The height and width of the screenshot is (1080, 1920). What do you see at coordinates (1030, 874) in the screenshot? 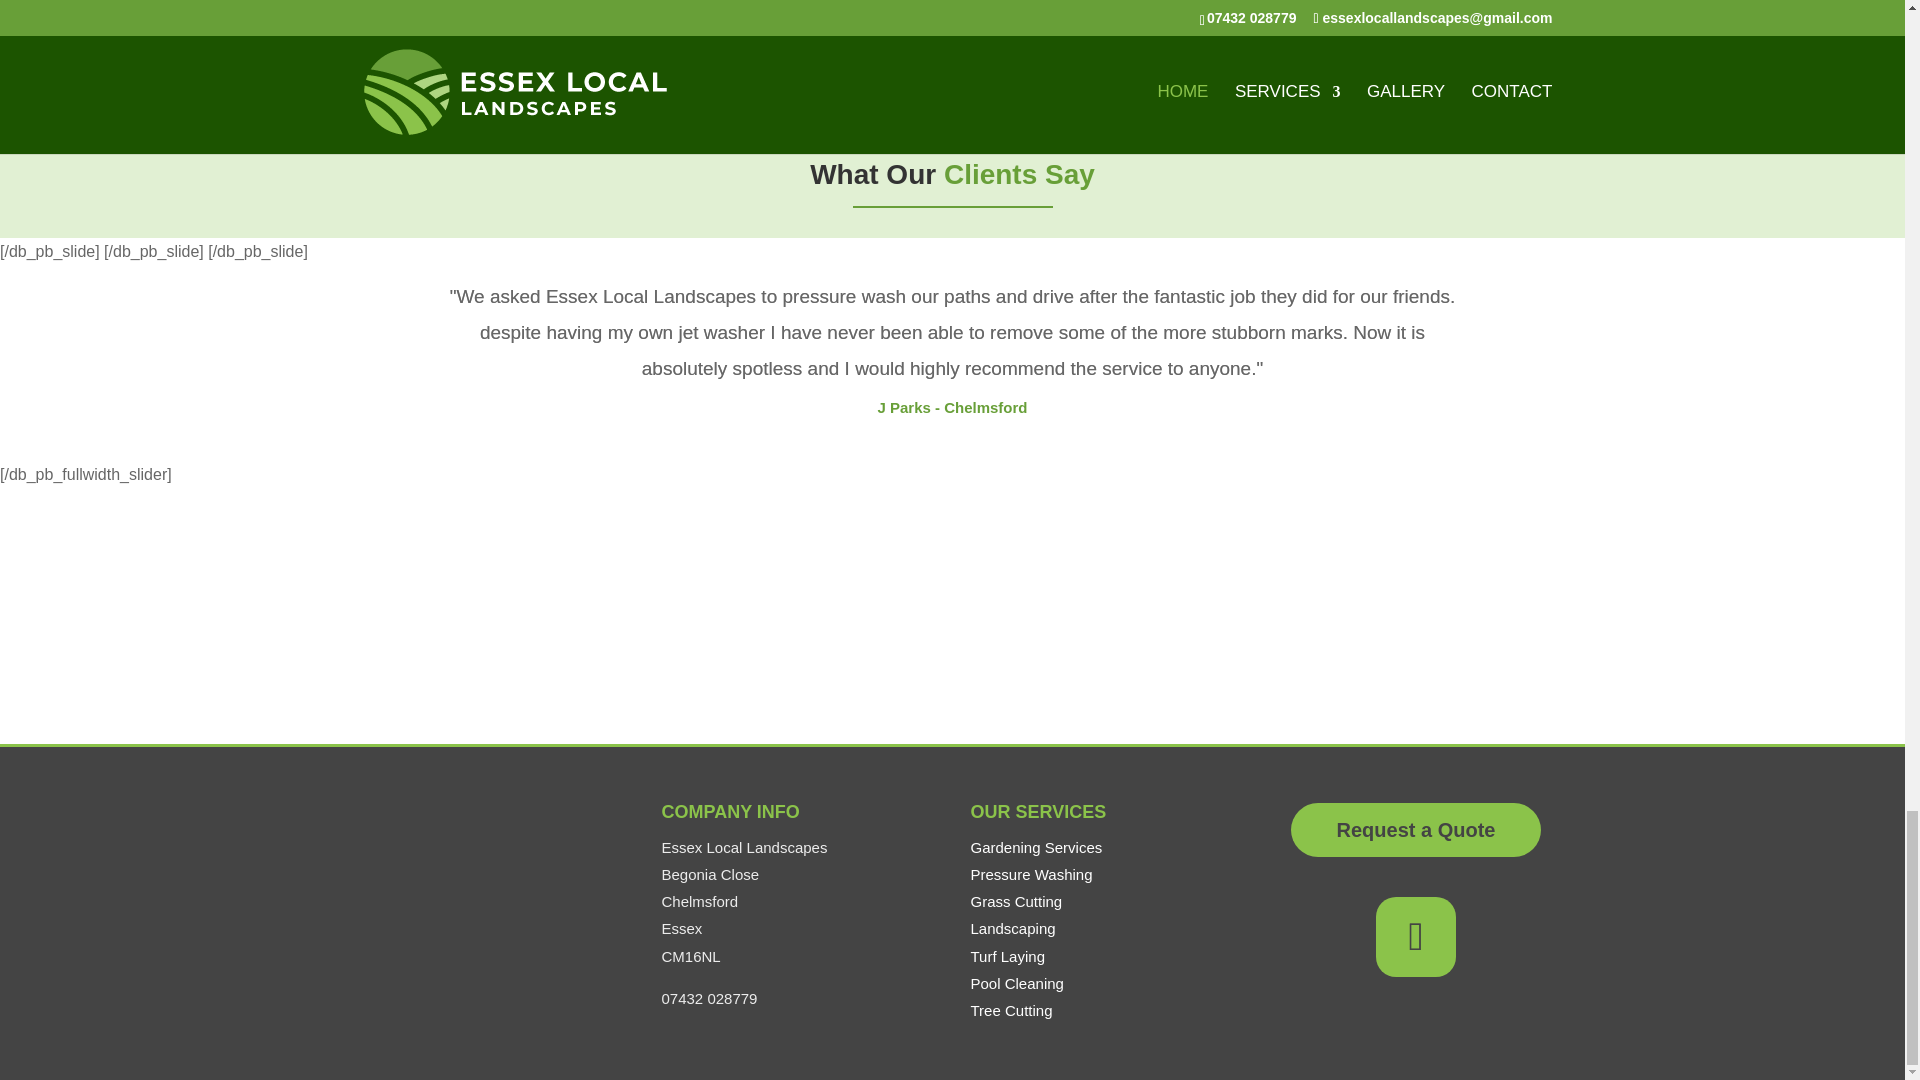
I see `Pressure Washing` at bounding box center [1030, 874].